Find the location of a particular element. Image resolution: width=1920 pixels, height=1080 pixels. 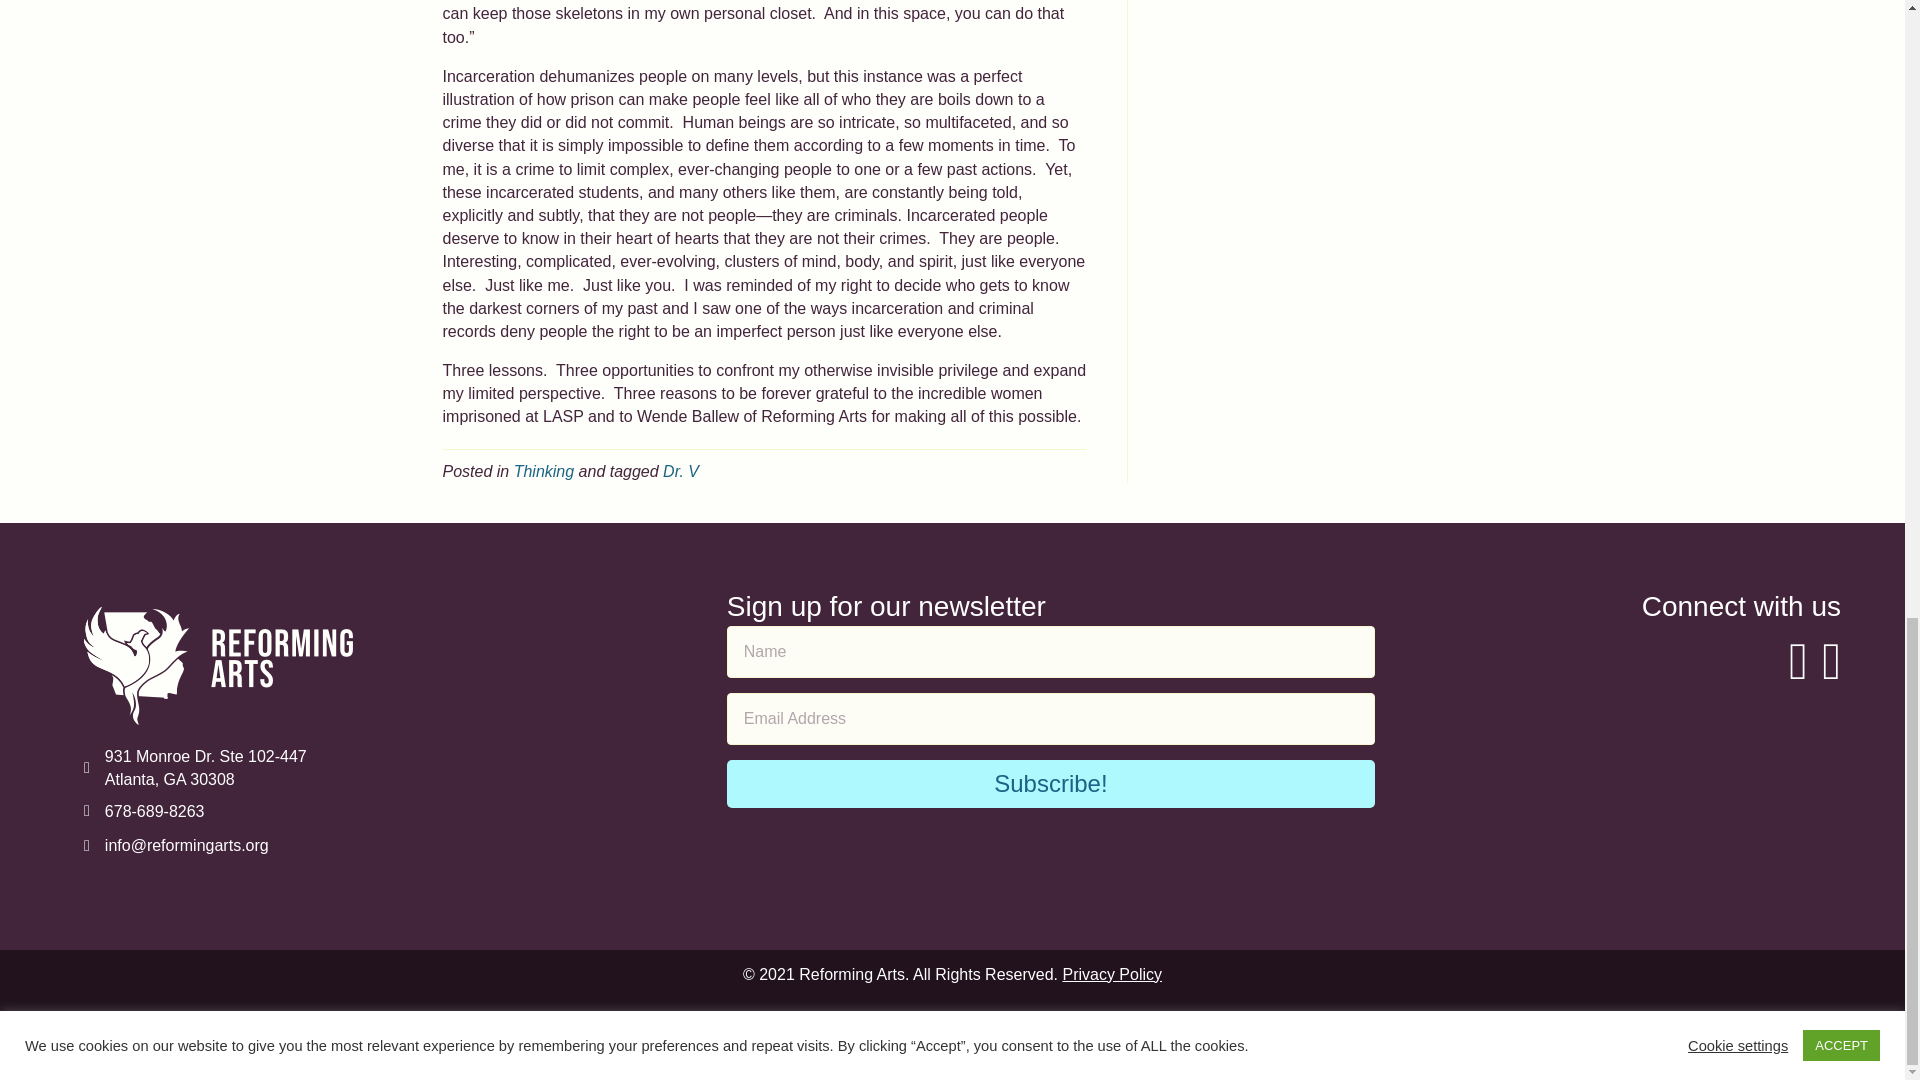

Subscribe! is located at coordinates (1050, 784).